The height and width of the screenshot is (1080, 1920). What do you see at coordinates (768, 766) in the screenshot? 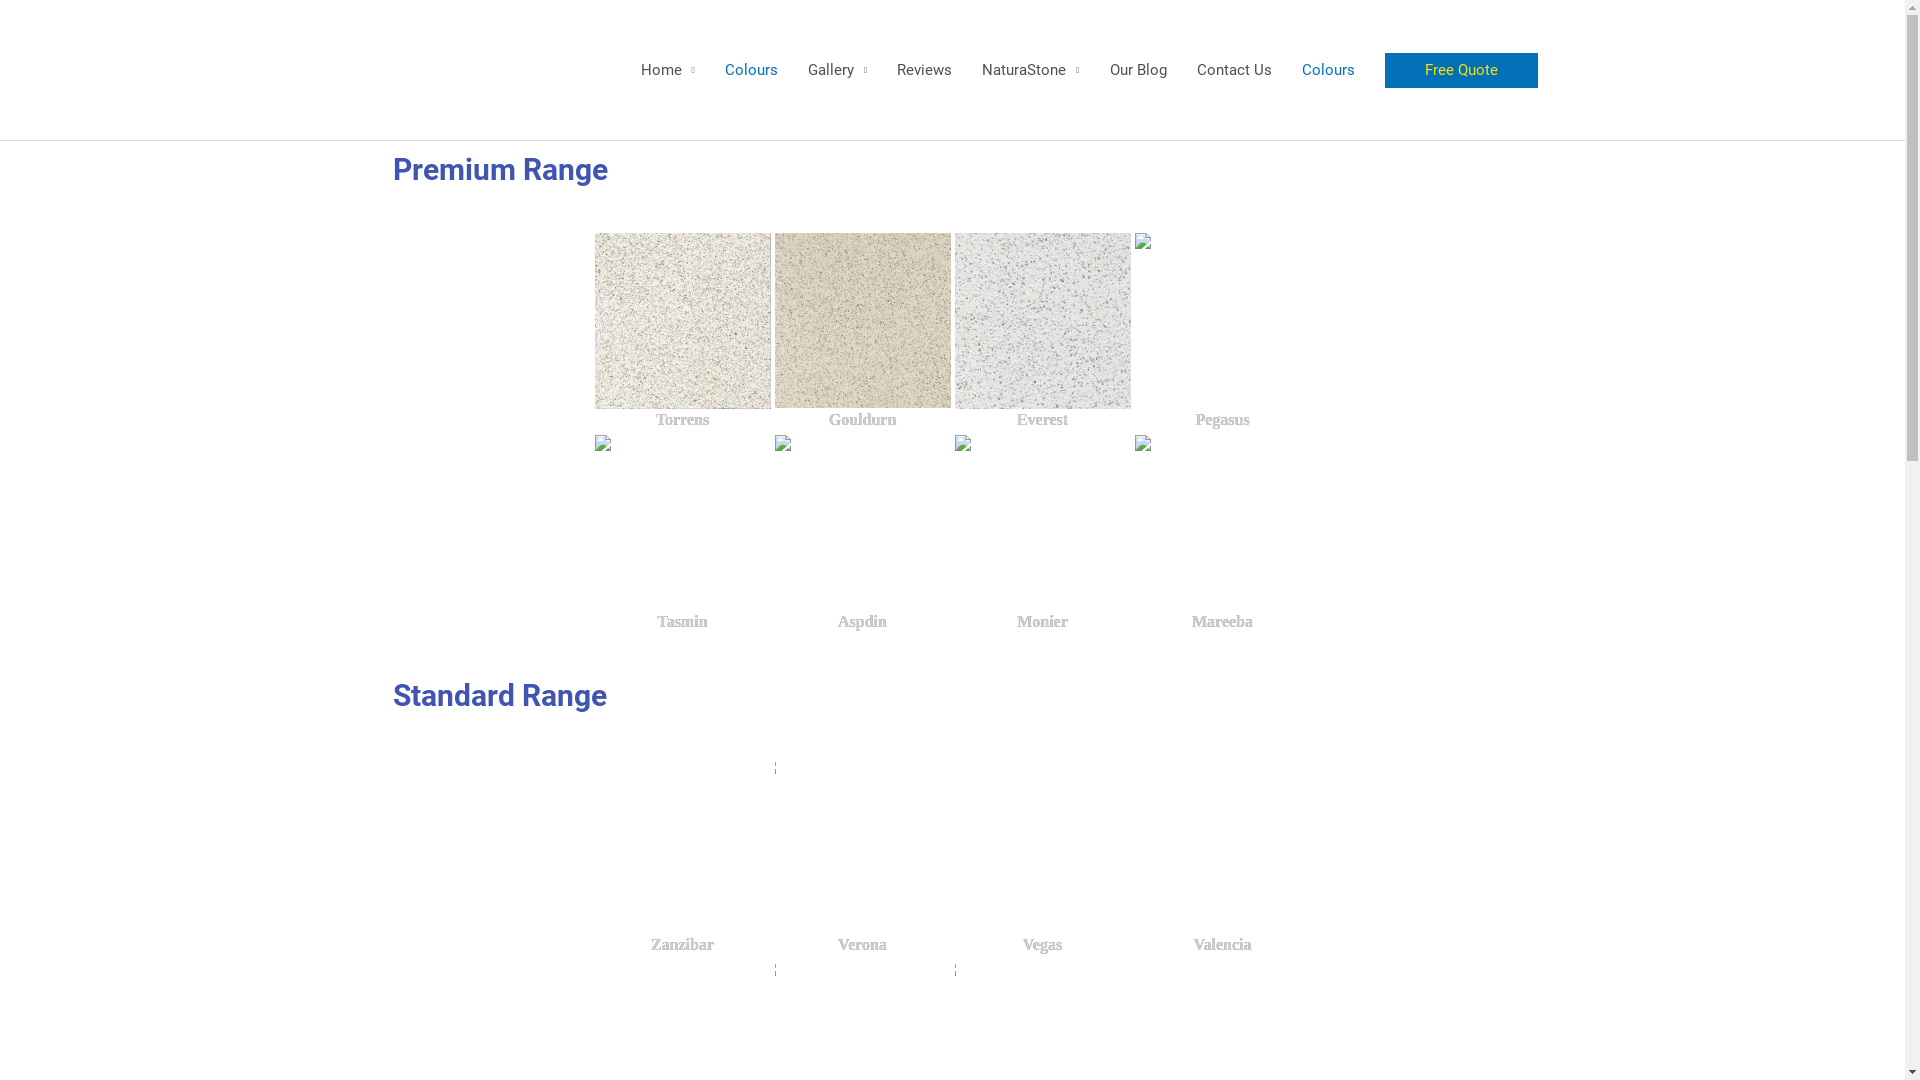
I see `Verona` at bounding box center [768, 766].